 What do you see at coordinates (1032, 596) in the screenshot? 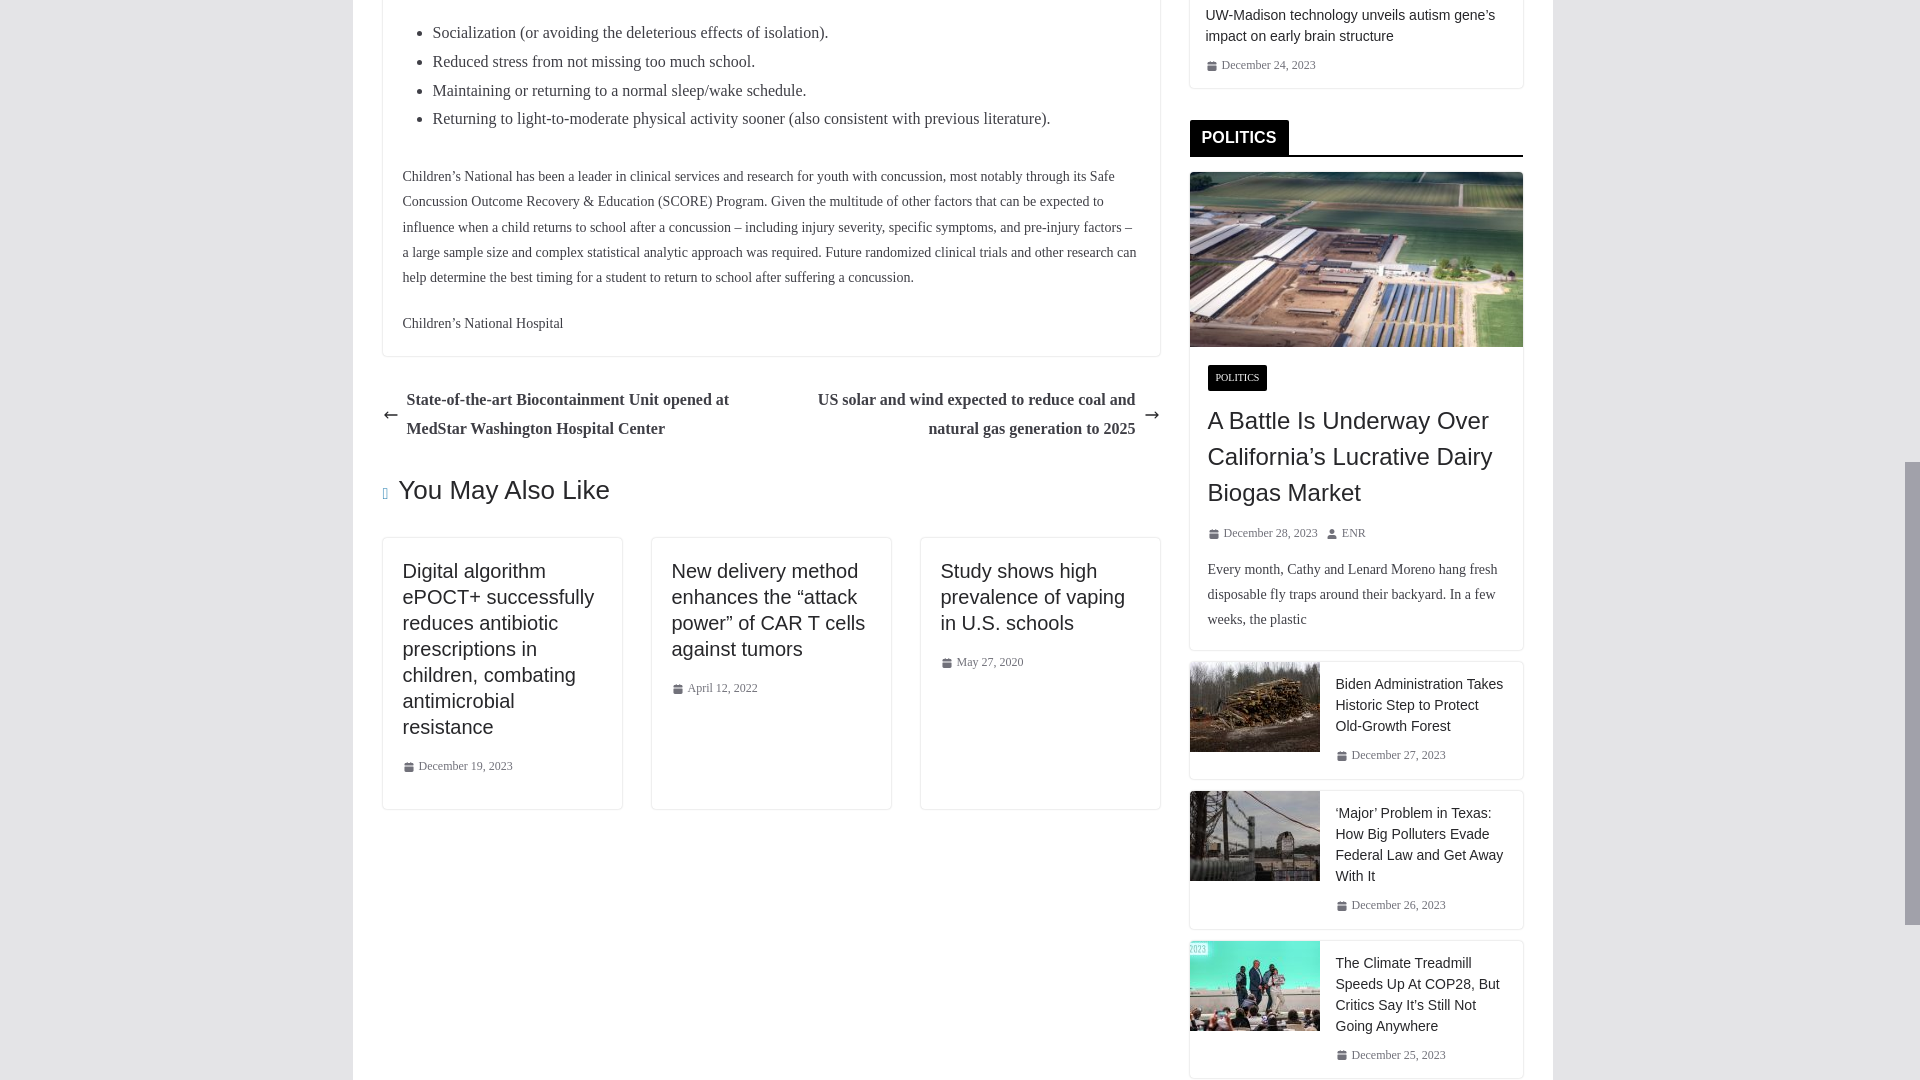
I see `Study shows high prevalence of vaping in U.S. schools` at bounding box center [1032, 596].